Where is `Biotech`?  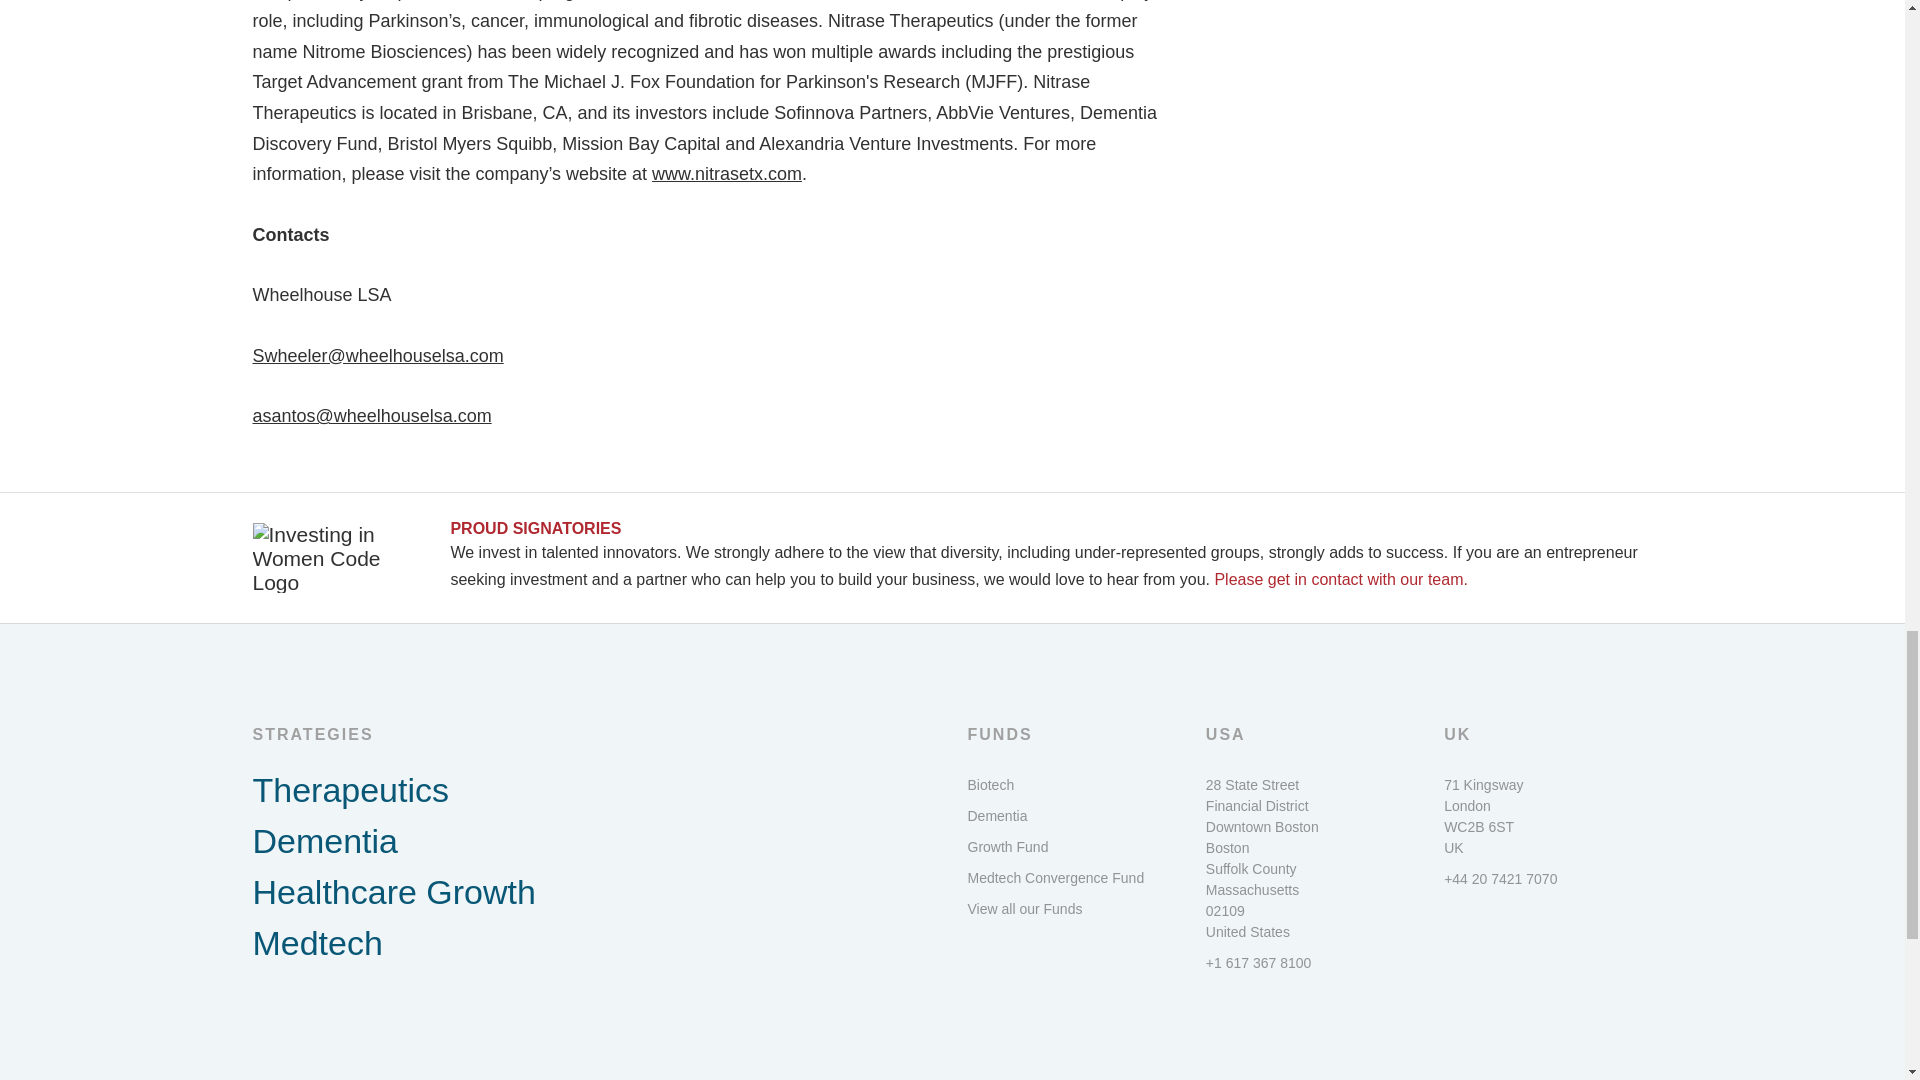
Biotech is located at coordinates (1071, 785).